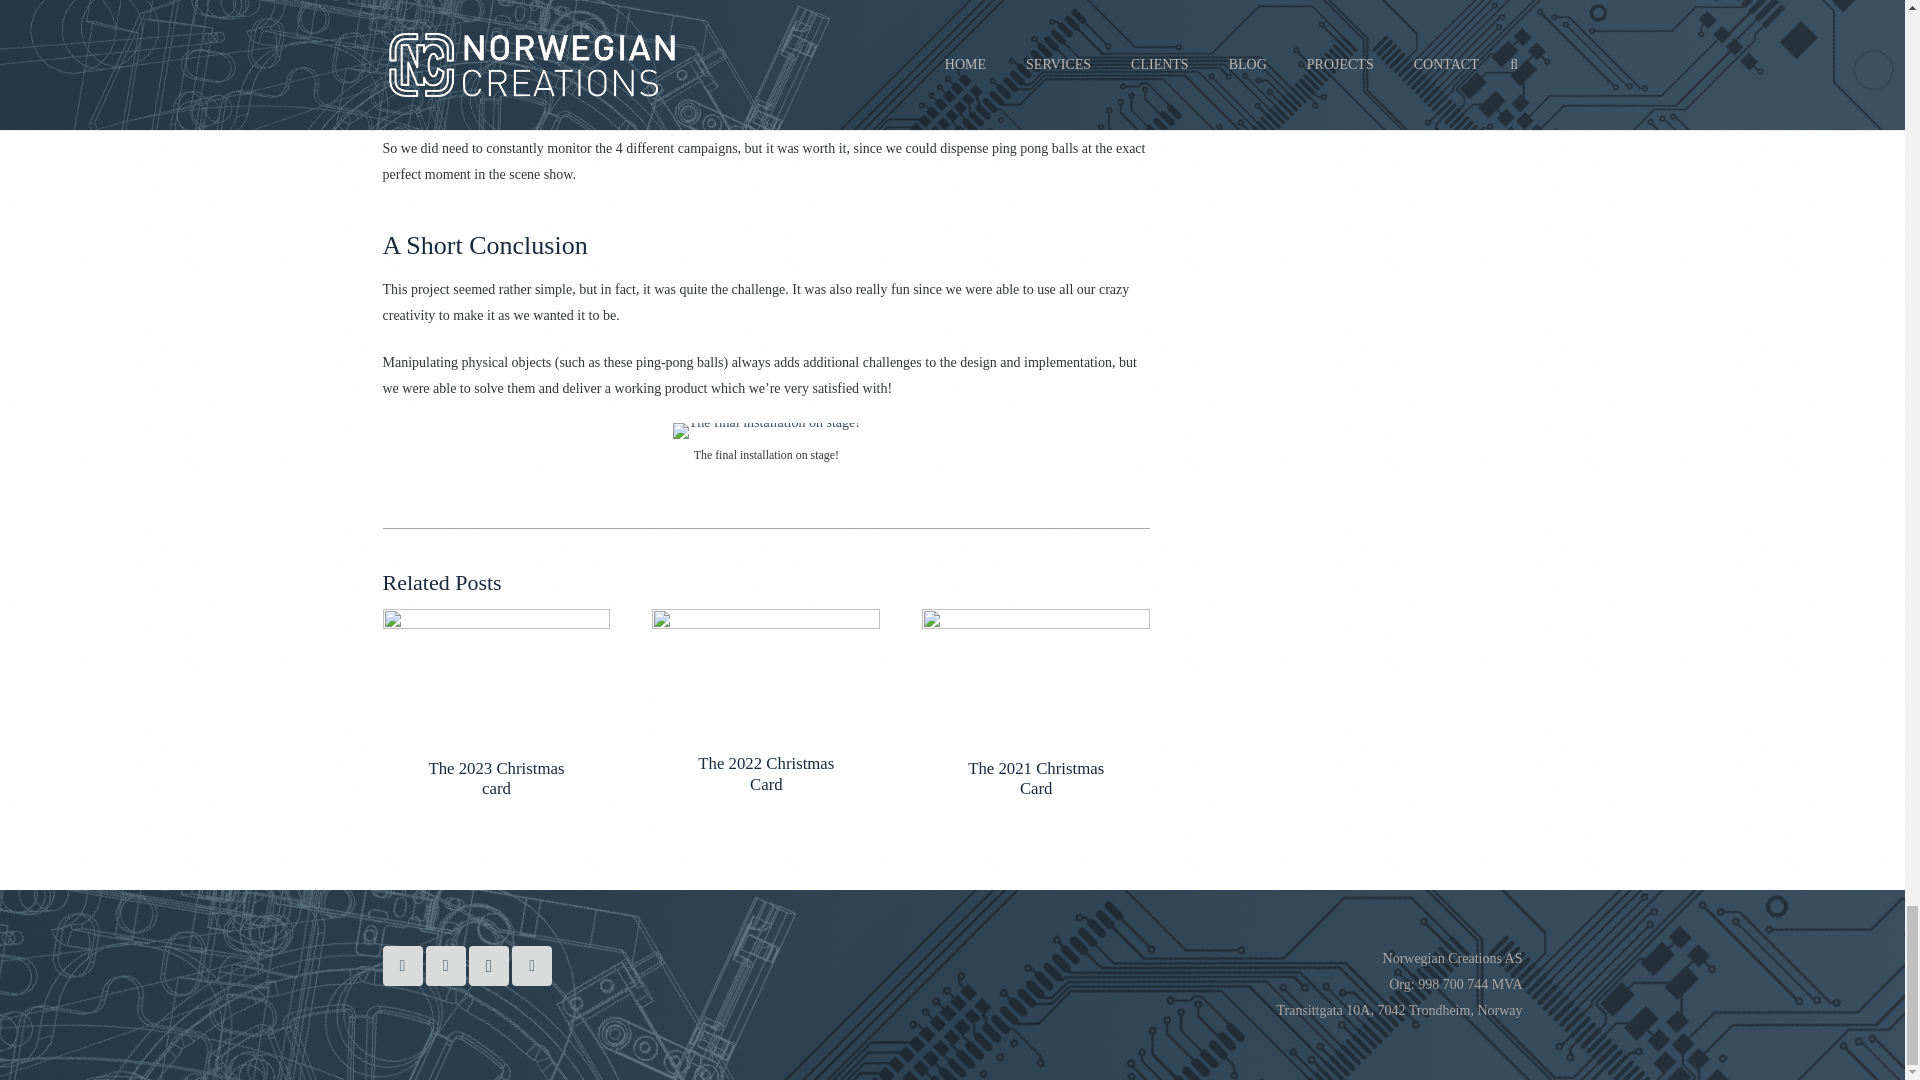 Image resolution: width=1920 pixels, height=1080 pixels. Describe the element at coordinates (402, 966) in the screenshot. I see `Facebook` at that location.